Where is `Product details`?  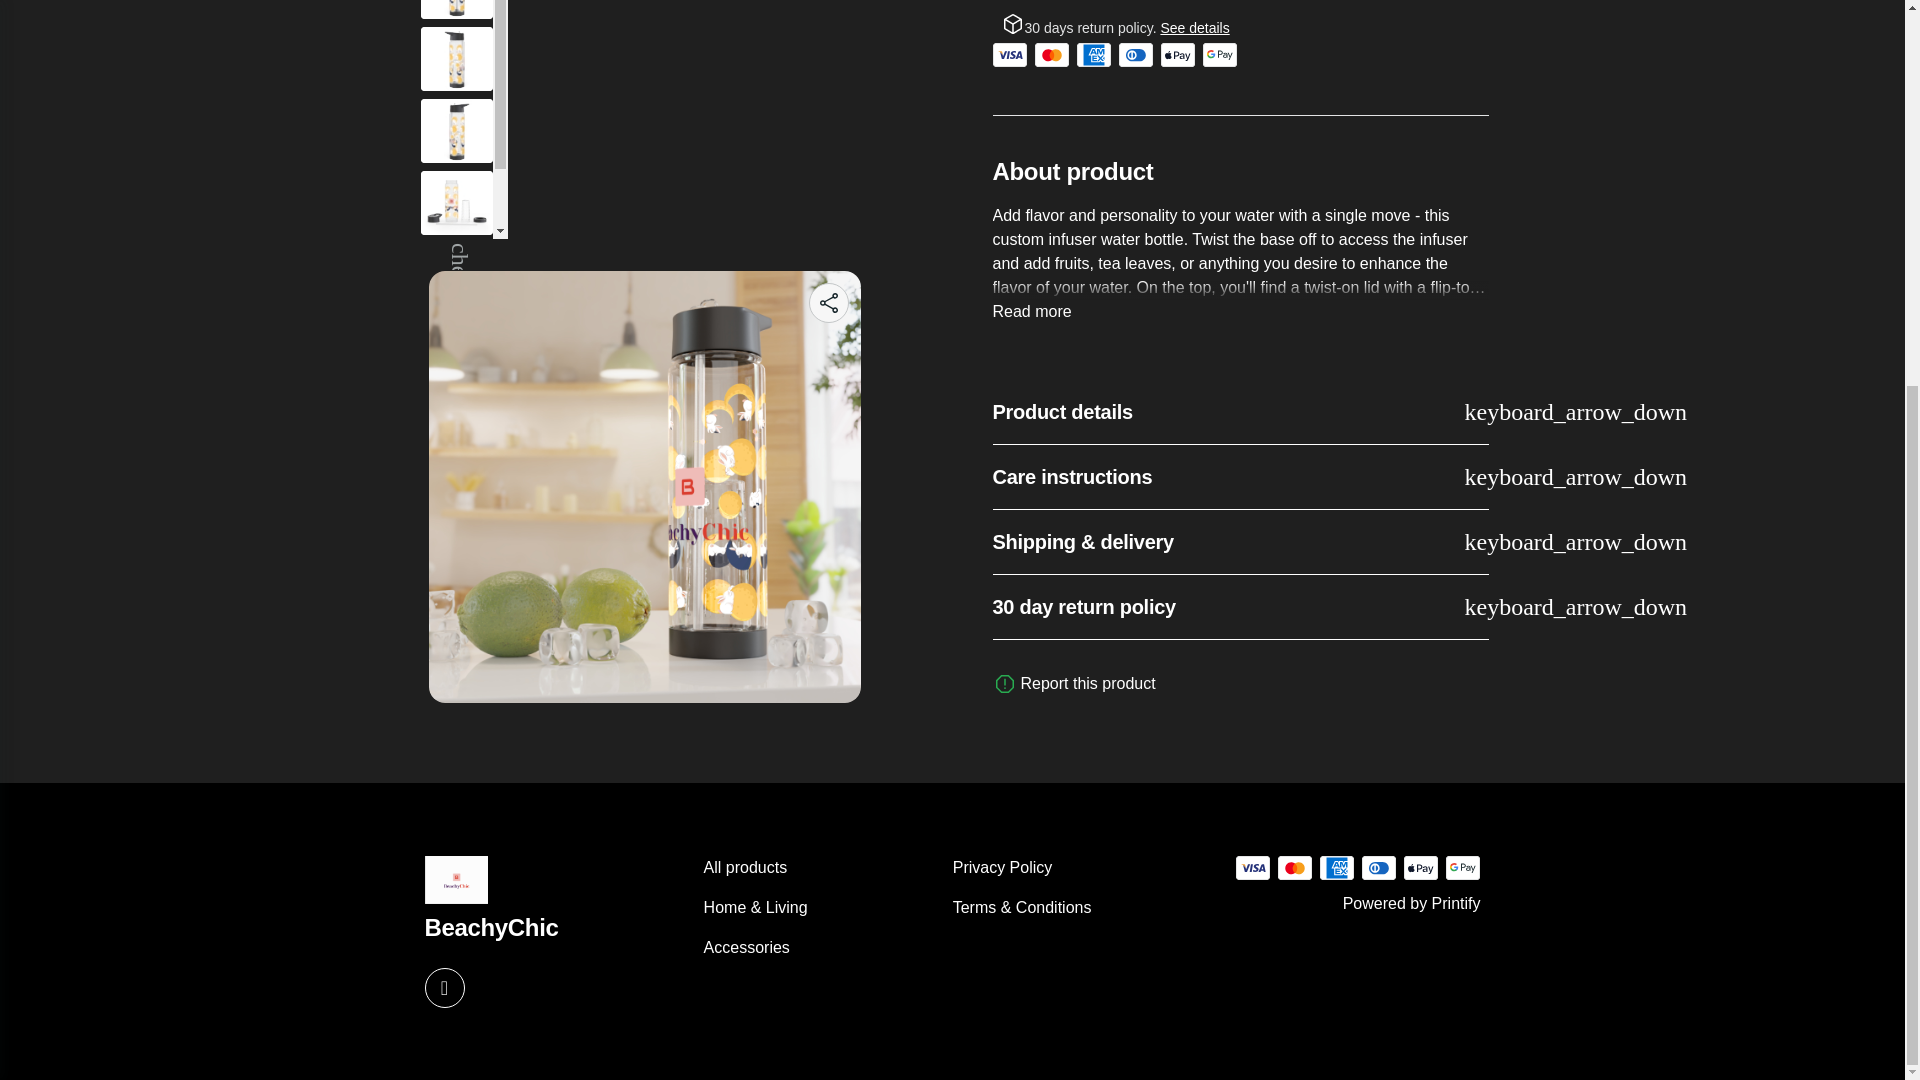 Product details is located at coordinates (1240, 412).